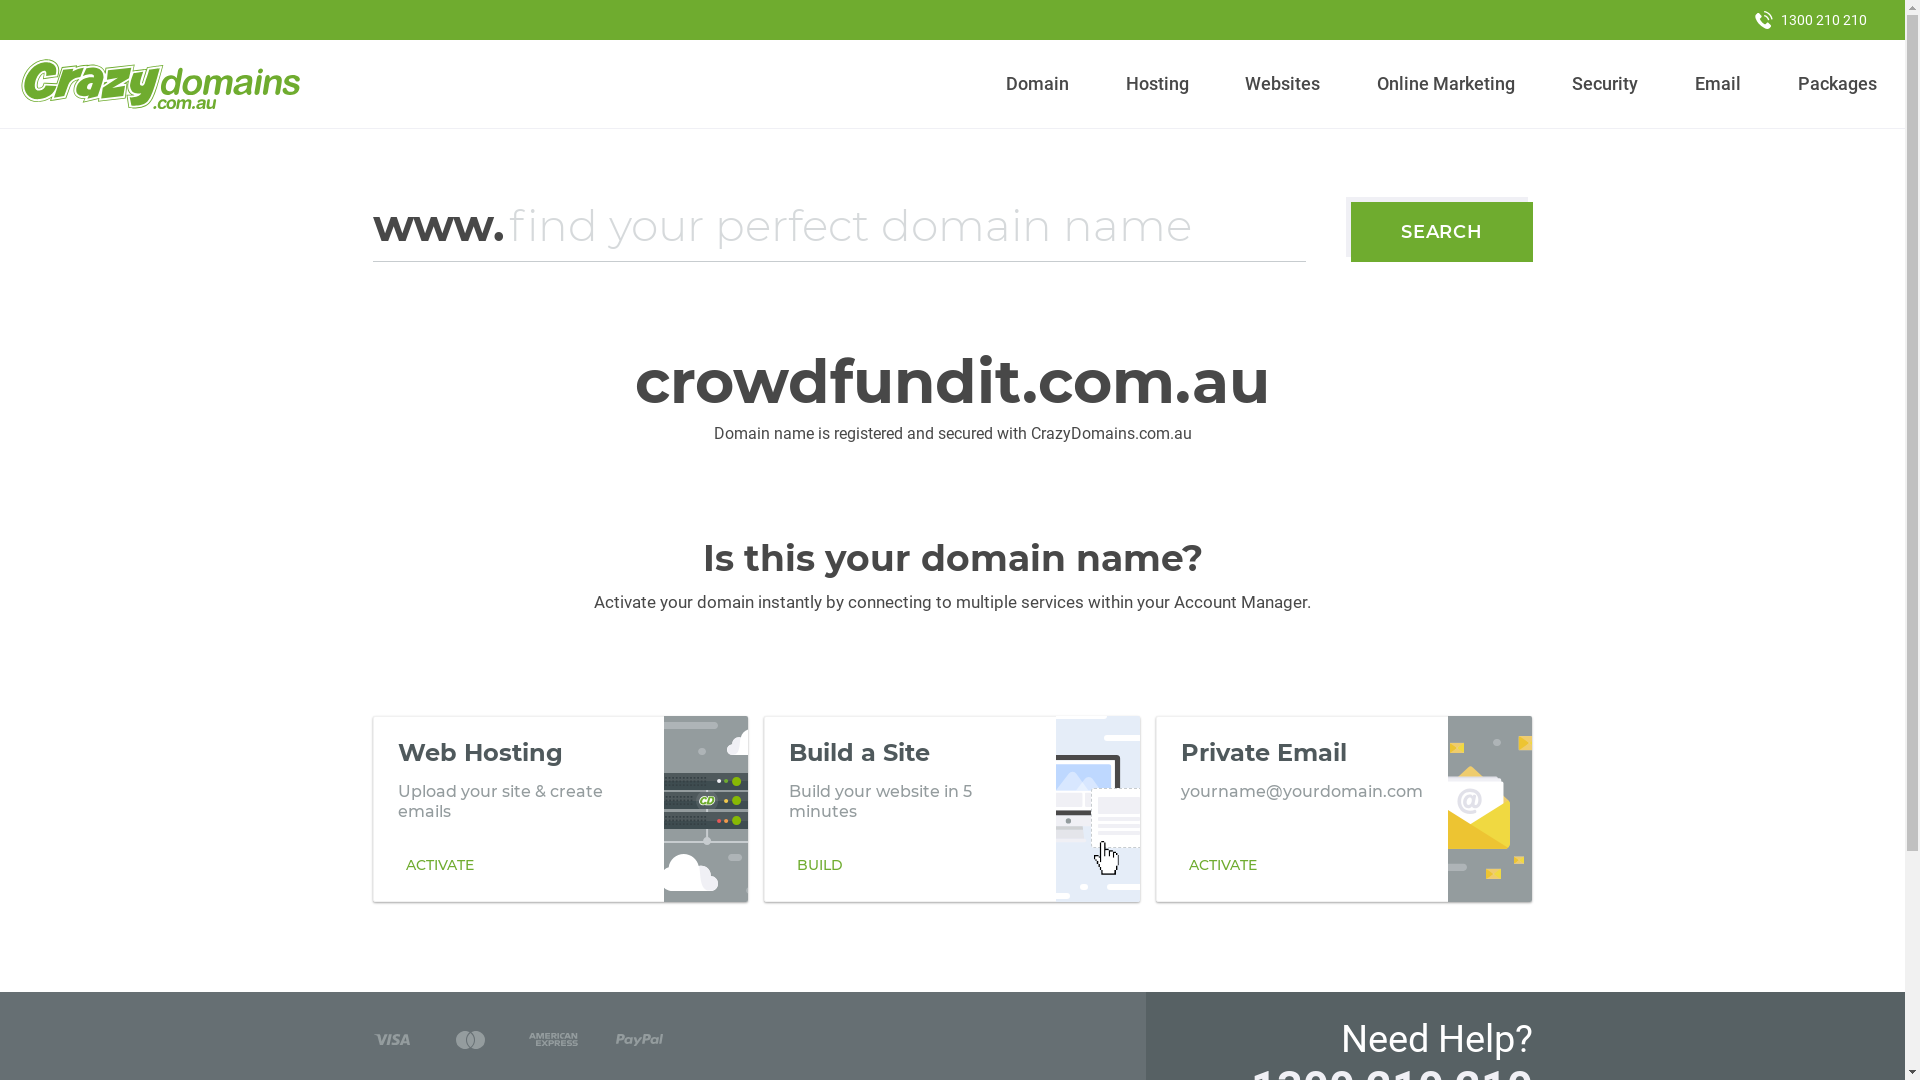 The image size is (1920, 1080). I want to click on Email, so click(1718, 84).